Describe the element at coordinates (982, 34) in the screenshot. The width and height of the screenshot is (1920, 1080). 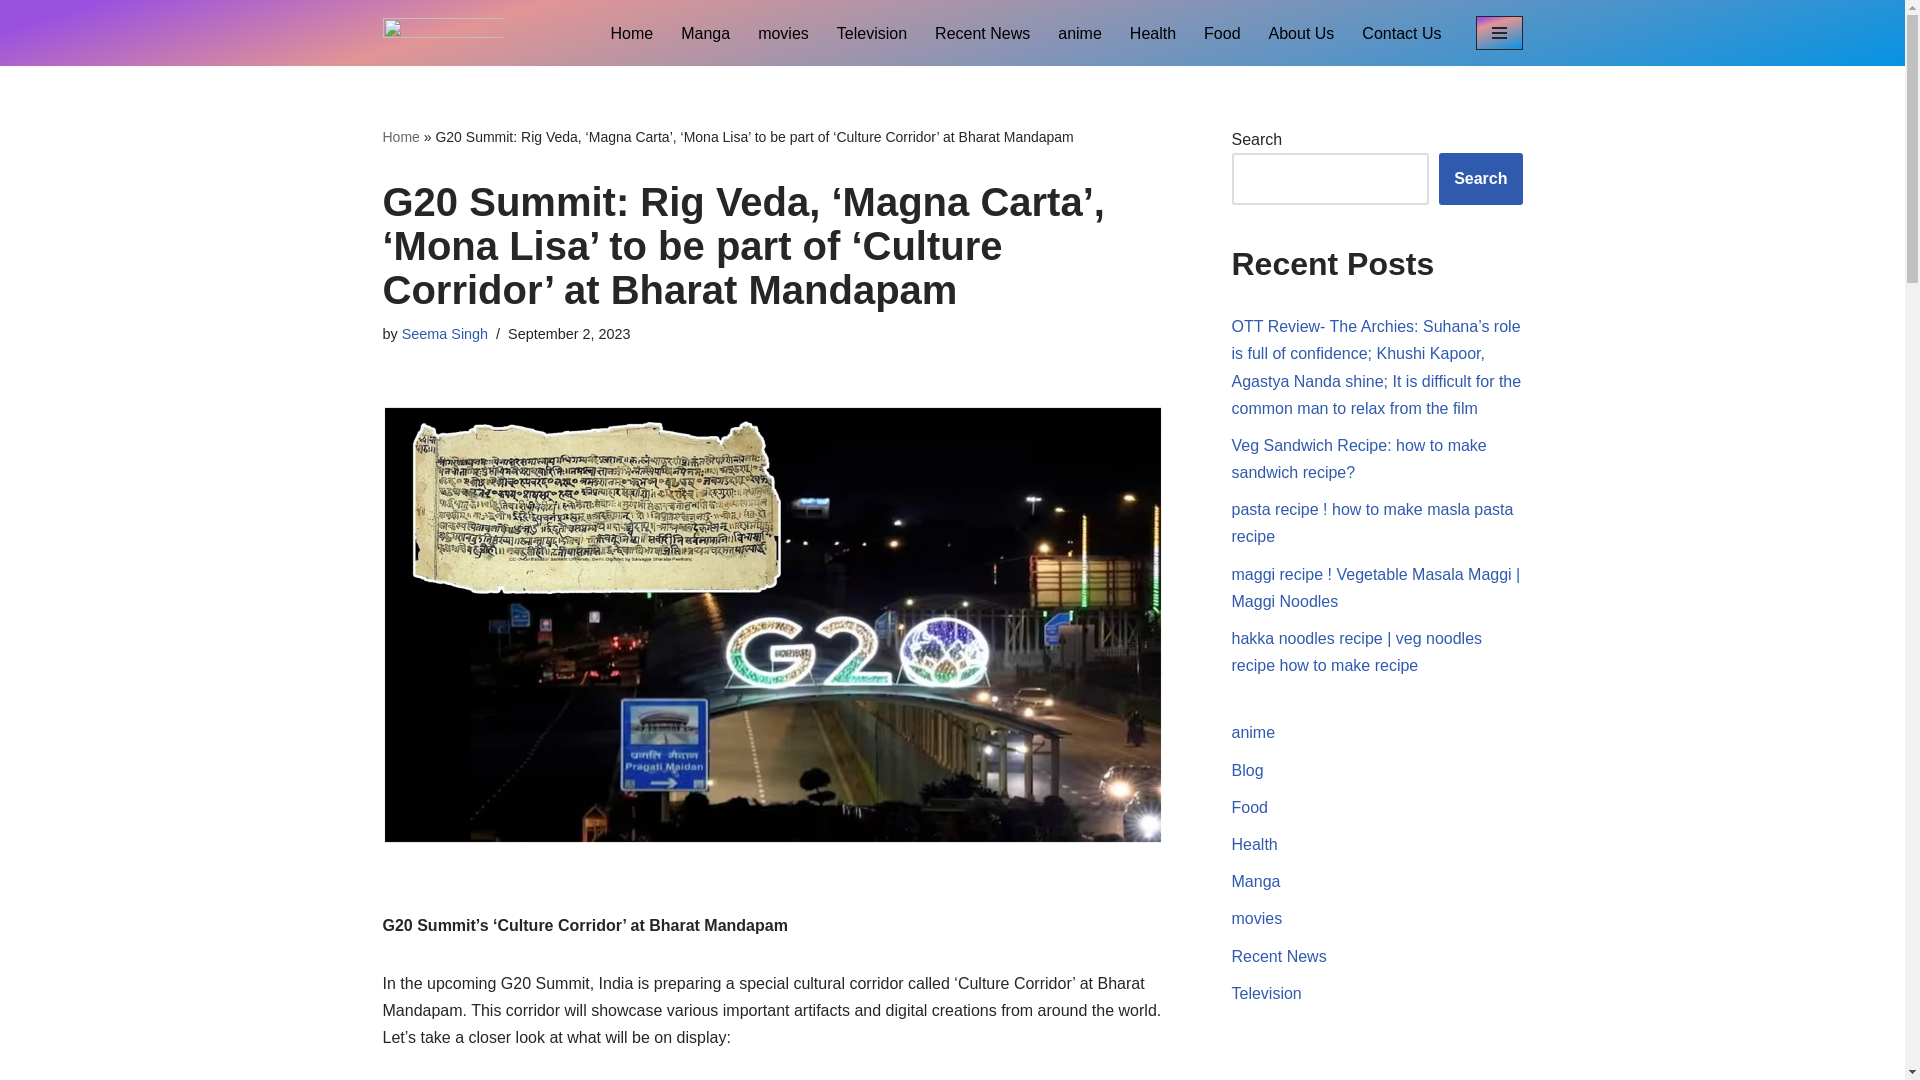
I see `Recent News` at that location.